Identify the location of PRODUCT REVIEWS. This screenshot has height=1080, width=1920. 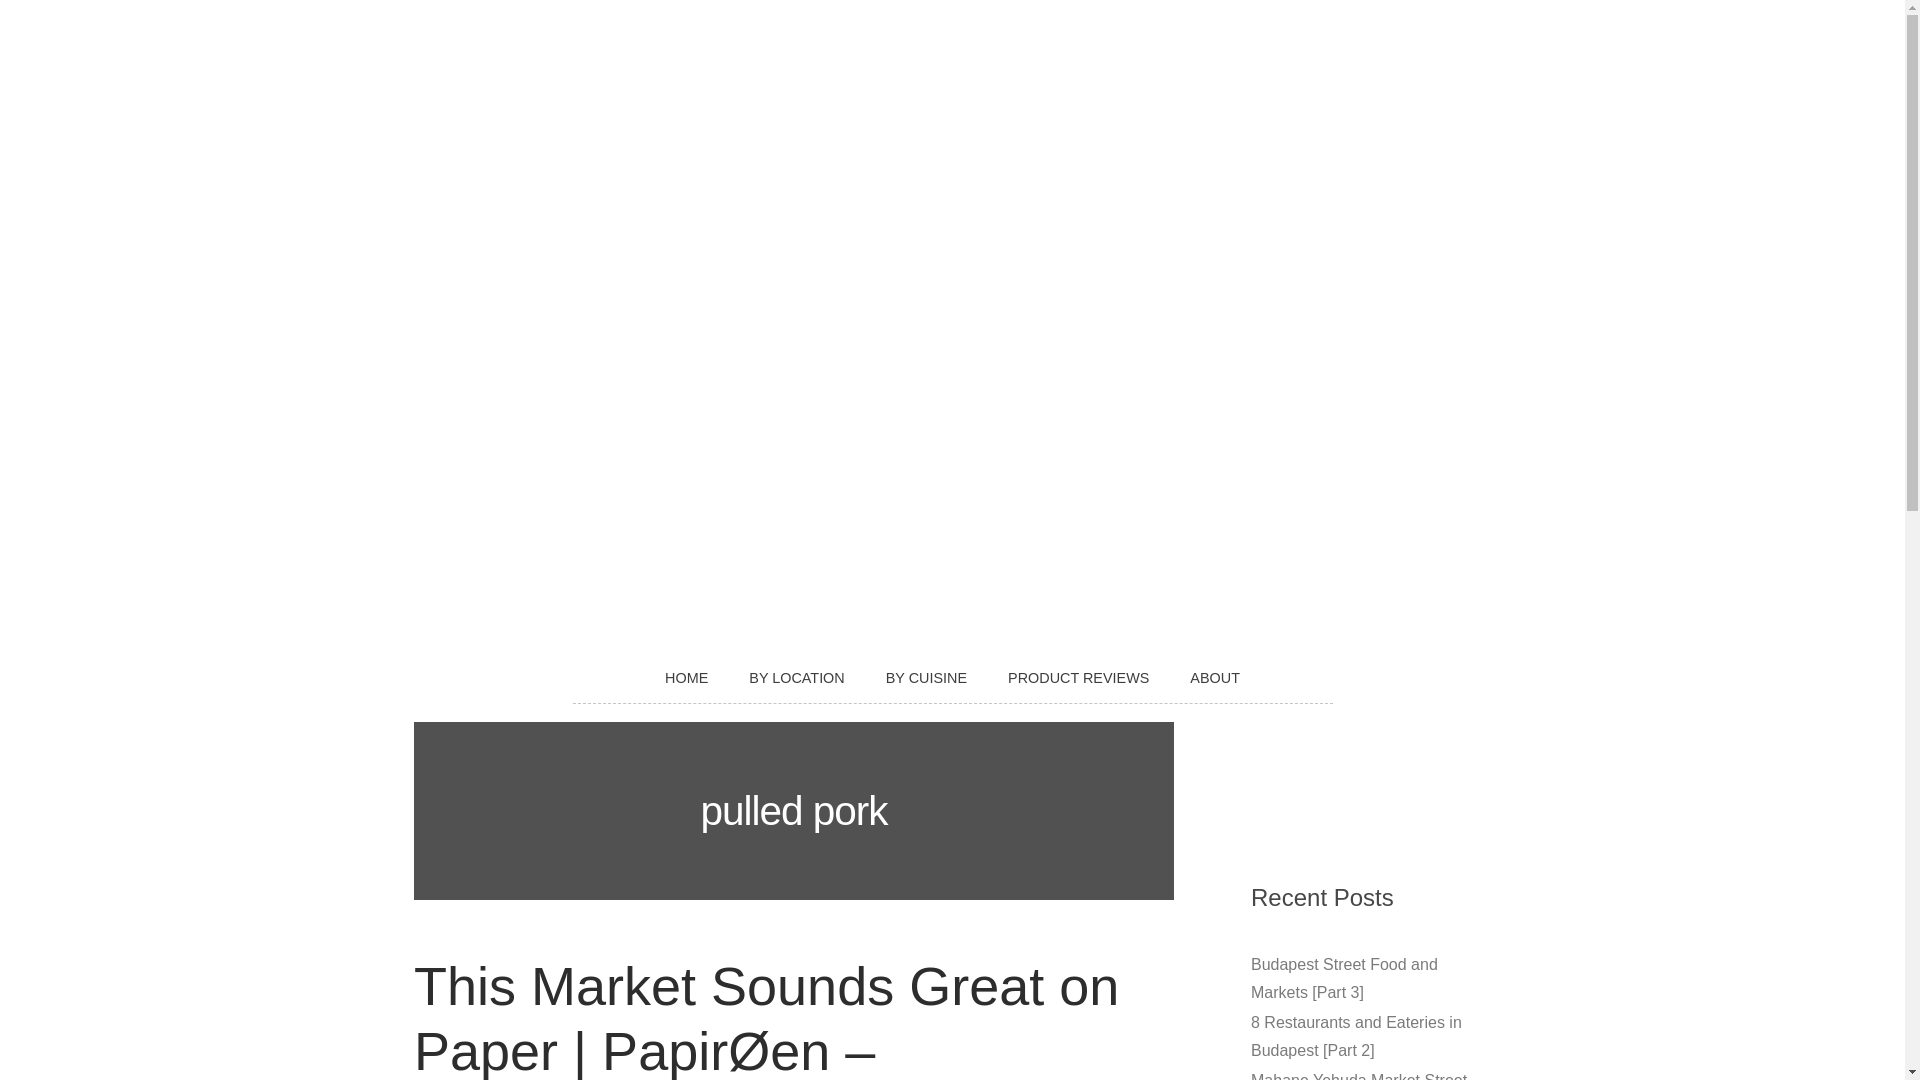
(1078, 678).